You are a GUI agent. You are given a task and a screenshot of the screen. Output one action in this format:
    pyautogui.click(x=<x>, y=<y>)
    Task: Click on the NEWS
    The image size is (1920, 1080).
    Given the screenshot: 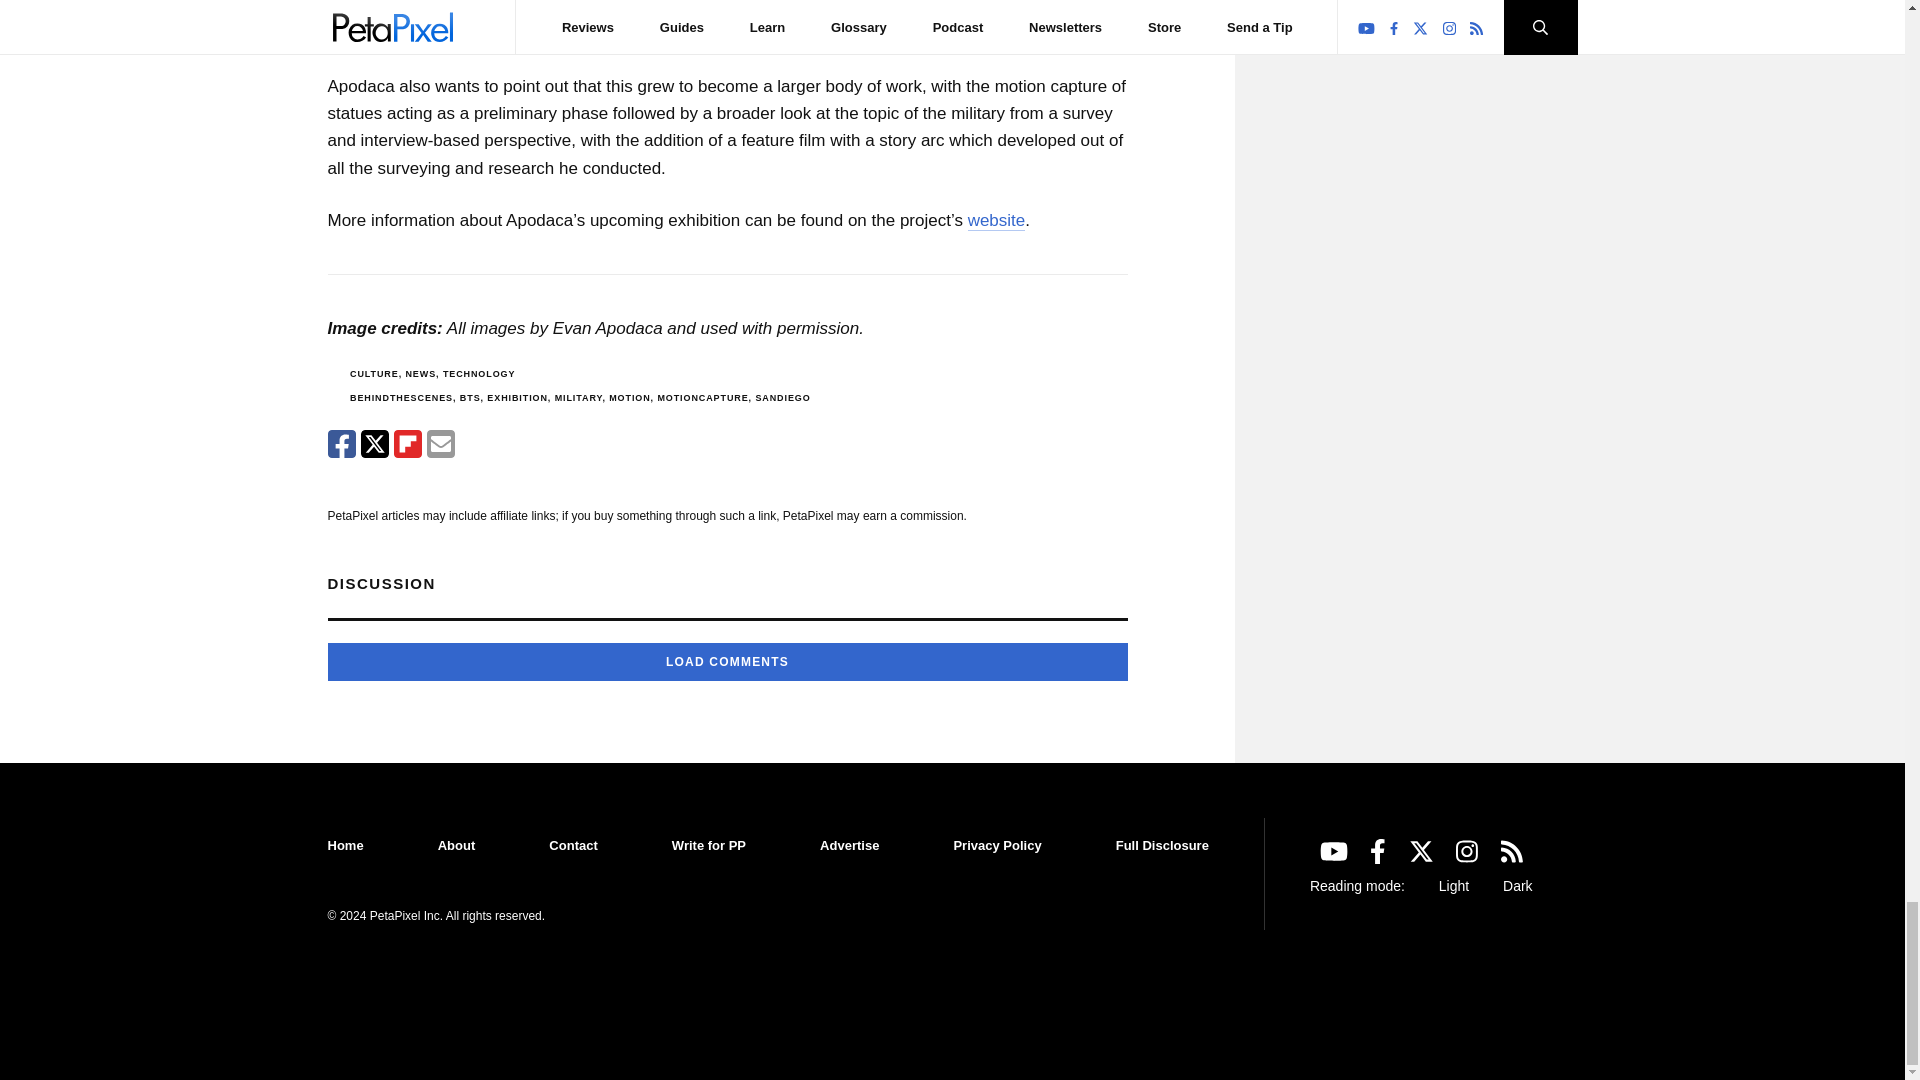 What is the action you would take?
    pyautogui.click(x=420, y=374)
    